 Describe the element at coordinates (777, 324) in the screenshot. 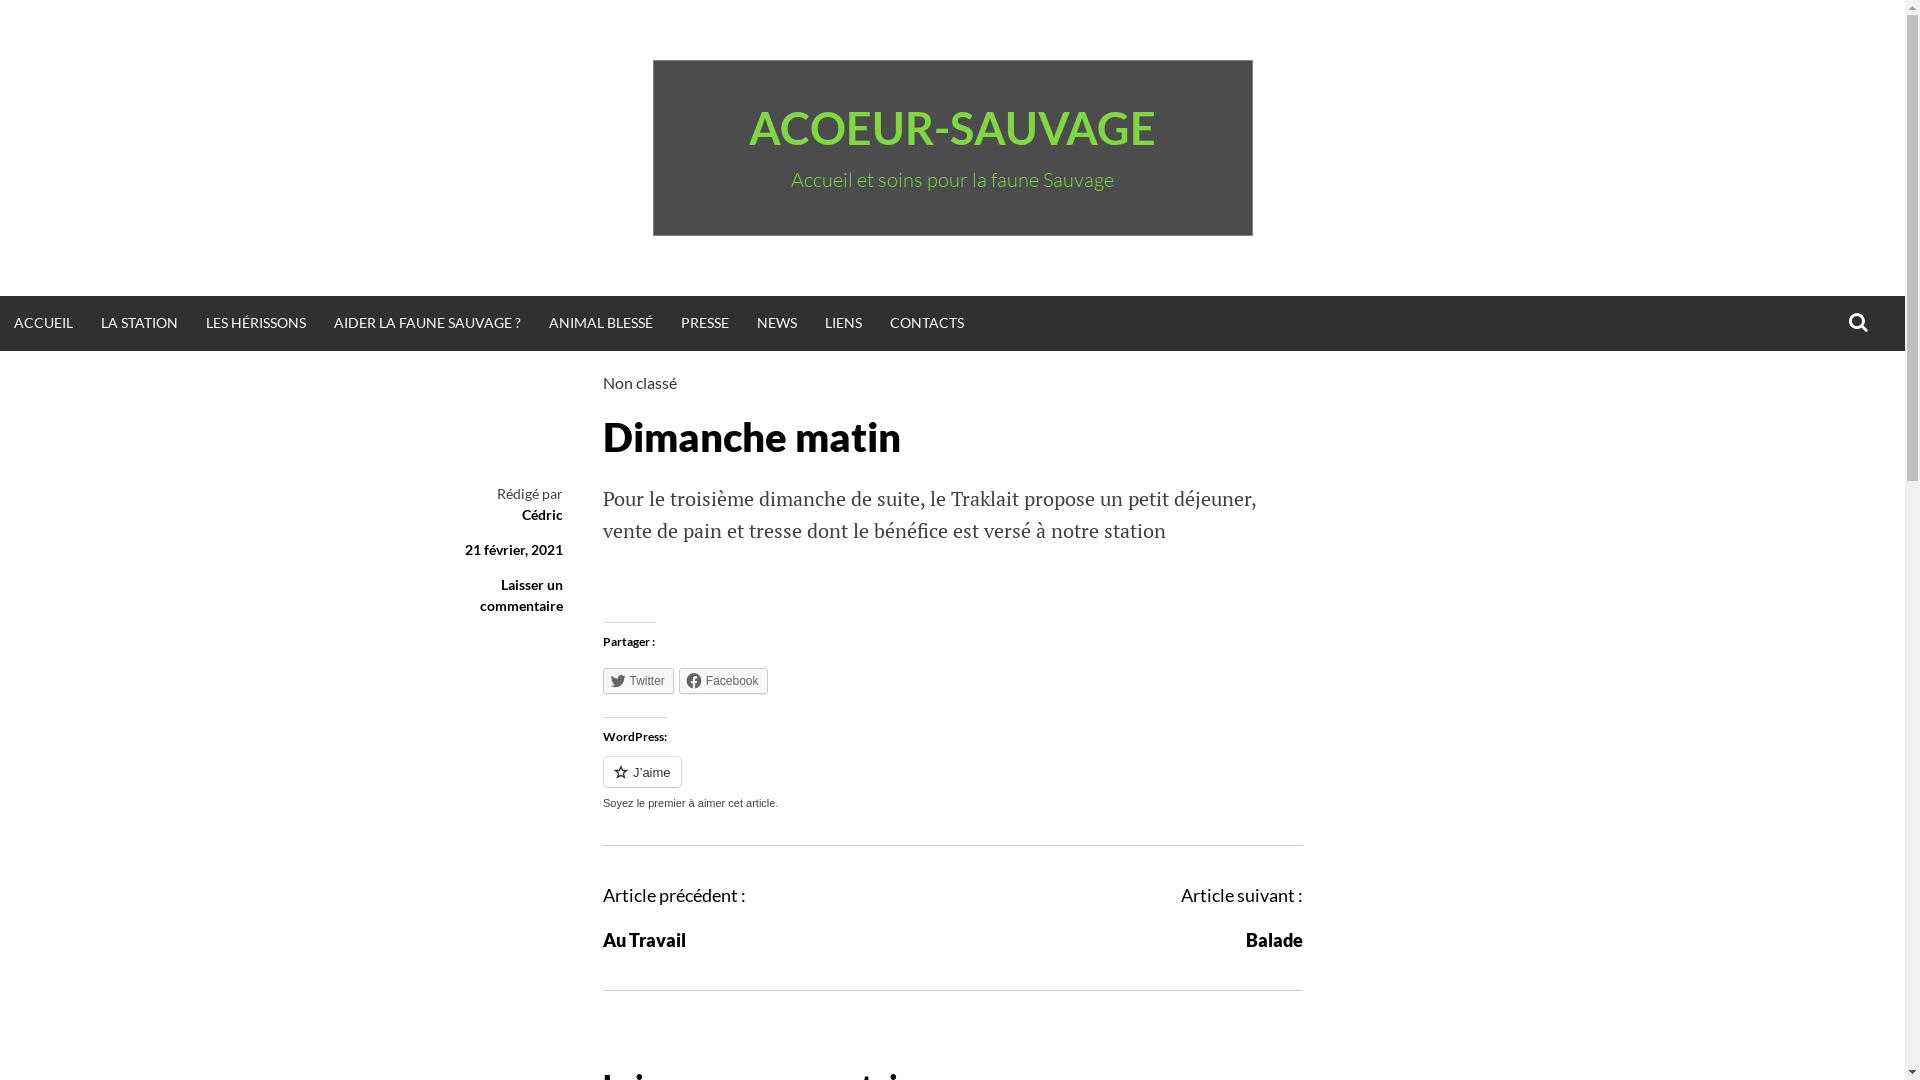

I see `NEWS` at that location.